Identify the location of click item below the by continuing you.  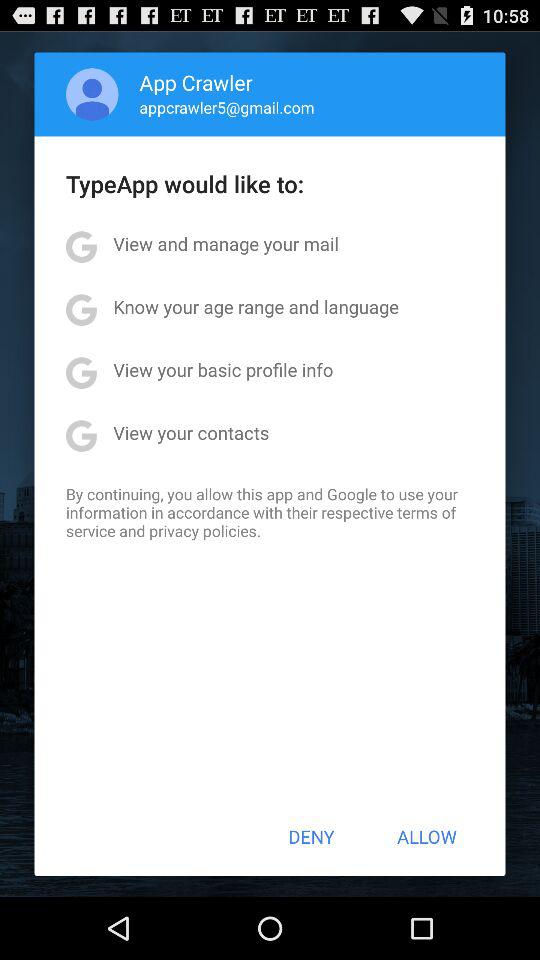
(311, 836).